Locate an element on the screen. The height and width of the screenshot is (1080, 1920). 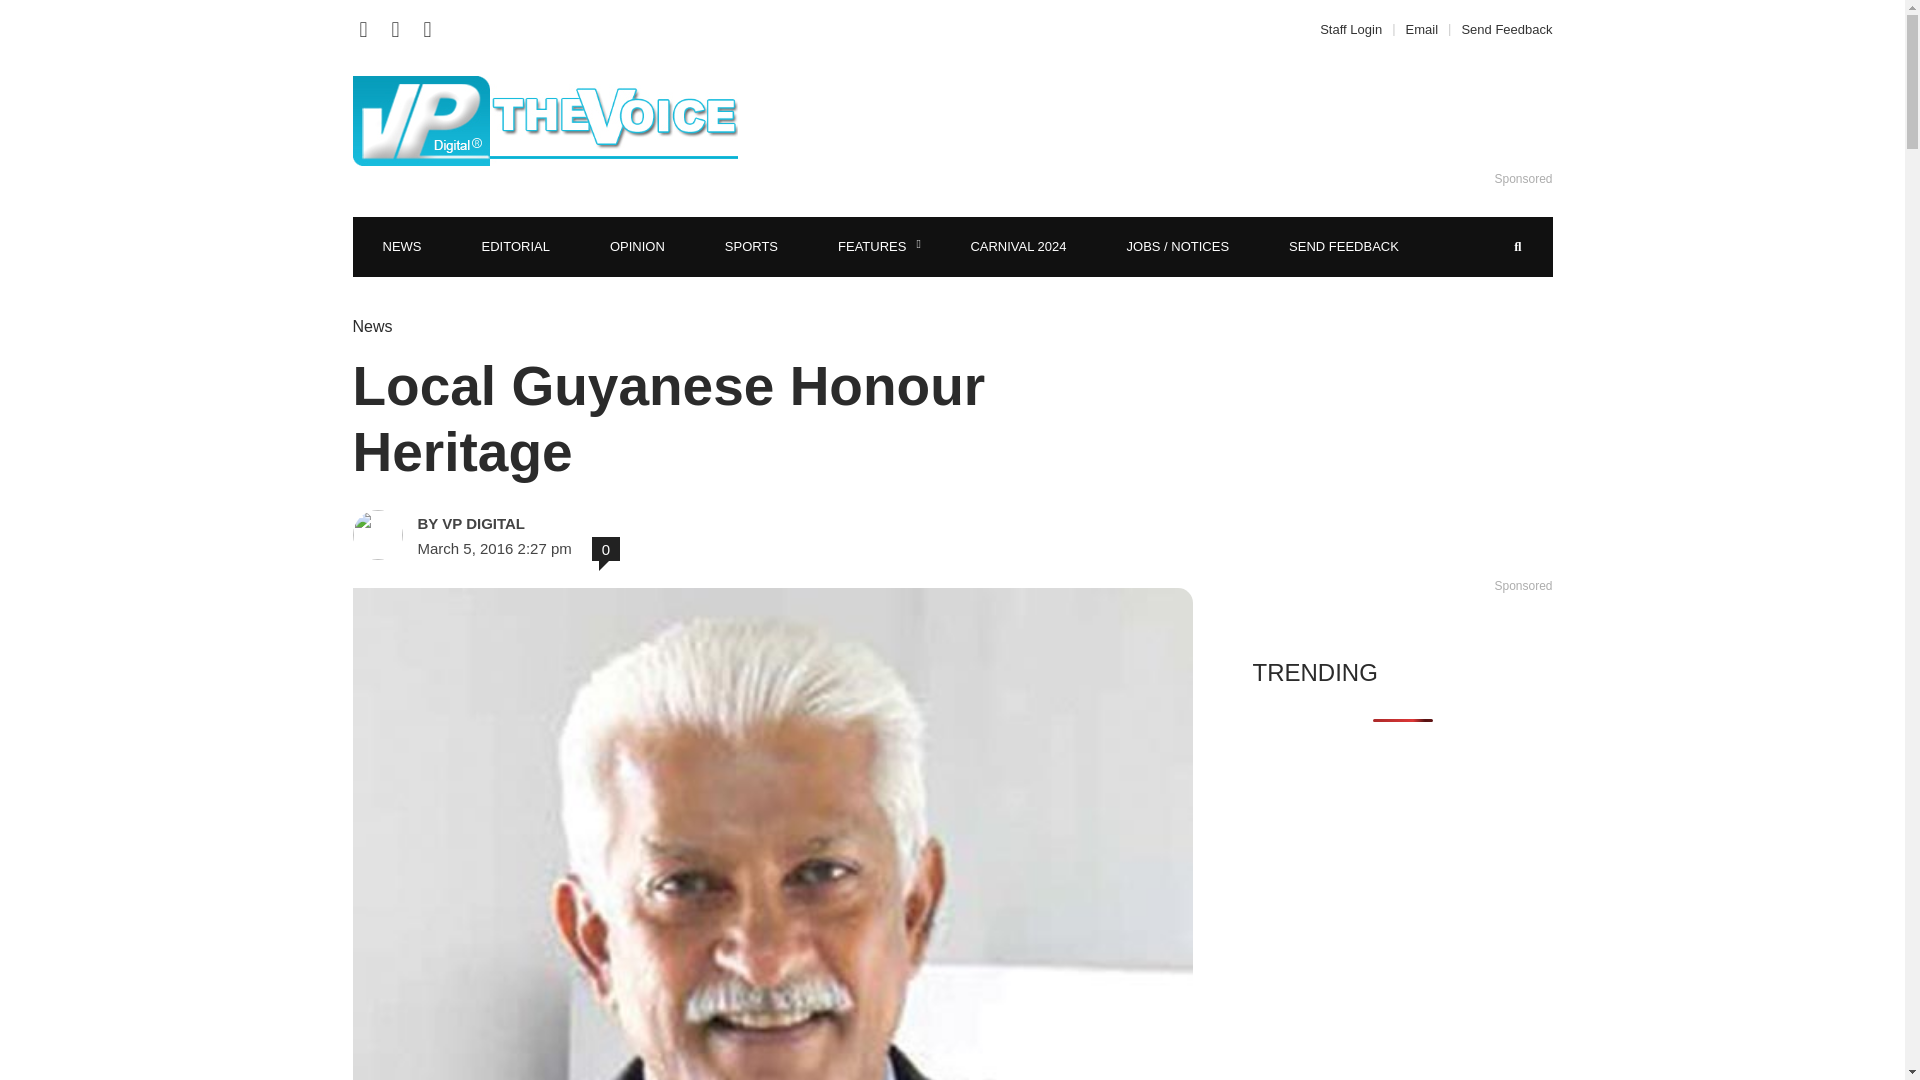
EDITORIAL is located at coordinates (515, 246).